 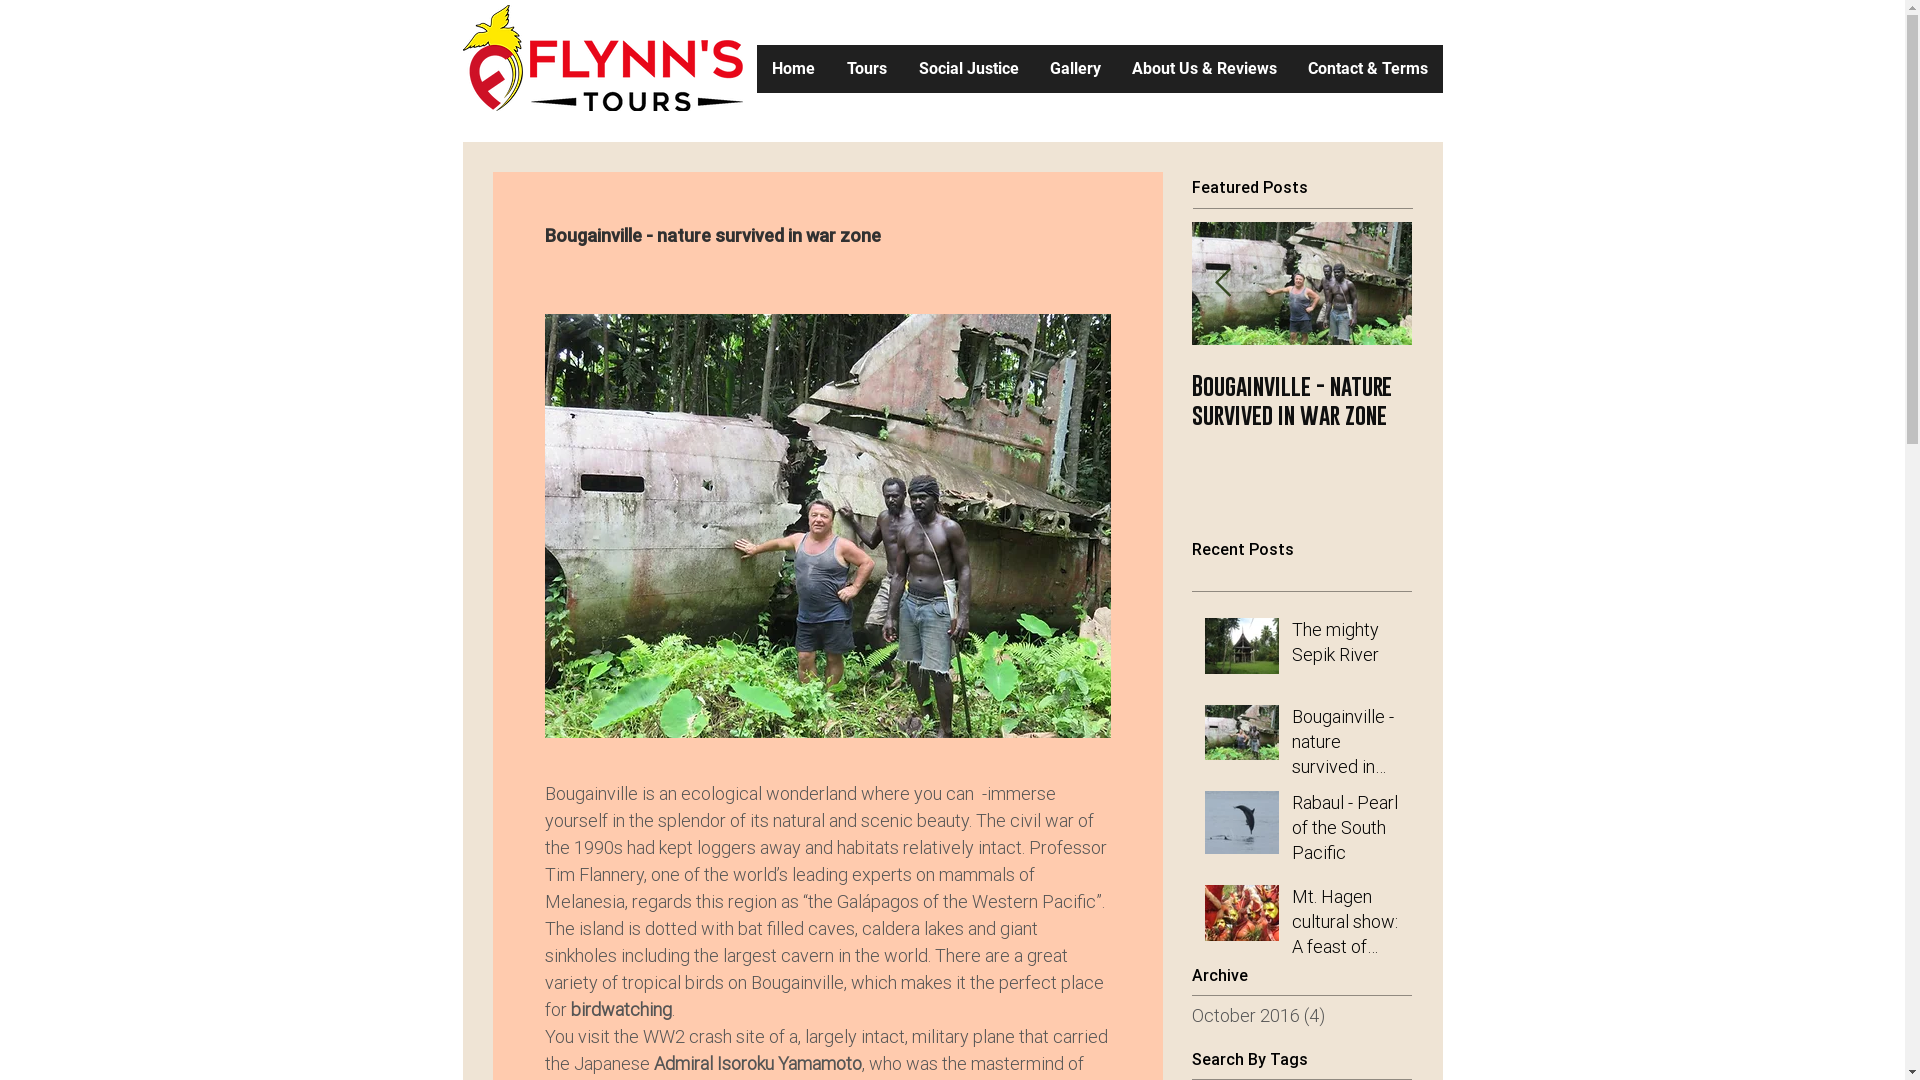 I want to click on Bougainville - nature survived in war zone, so click(x=1302, y=400).